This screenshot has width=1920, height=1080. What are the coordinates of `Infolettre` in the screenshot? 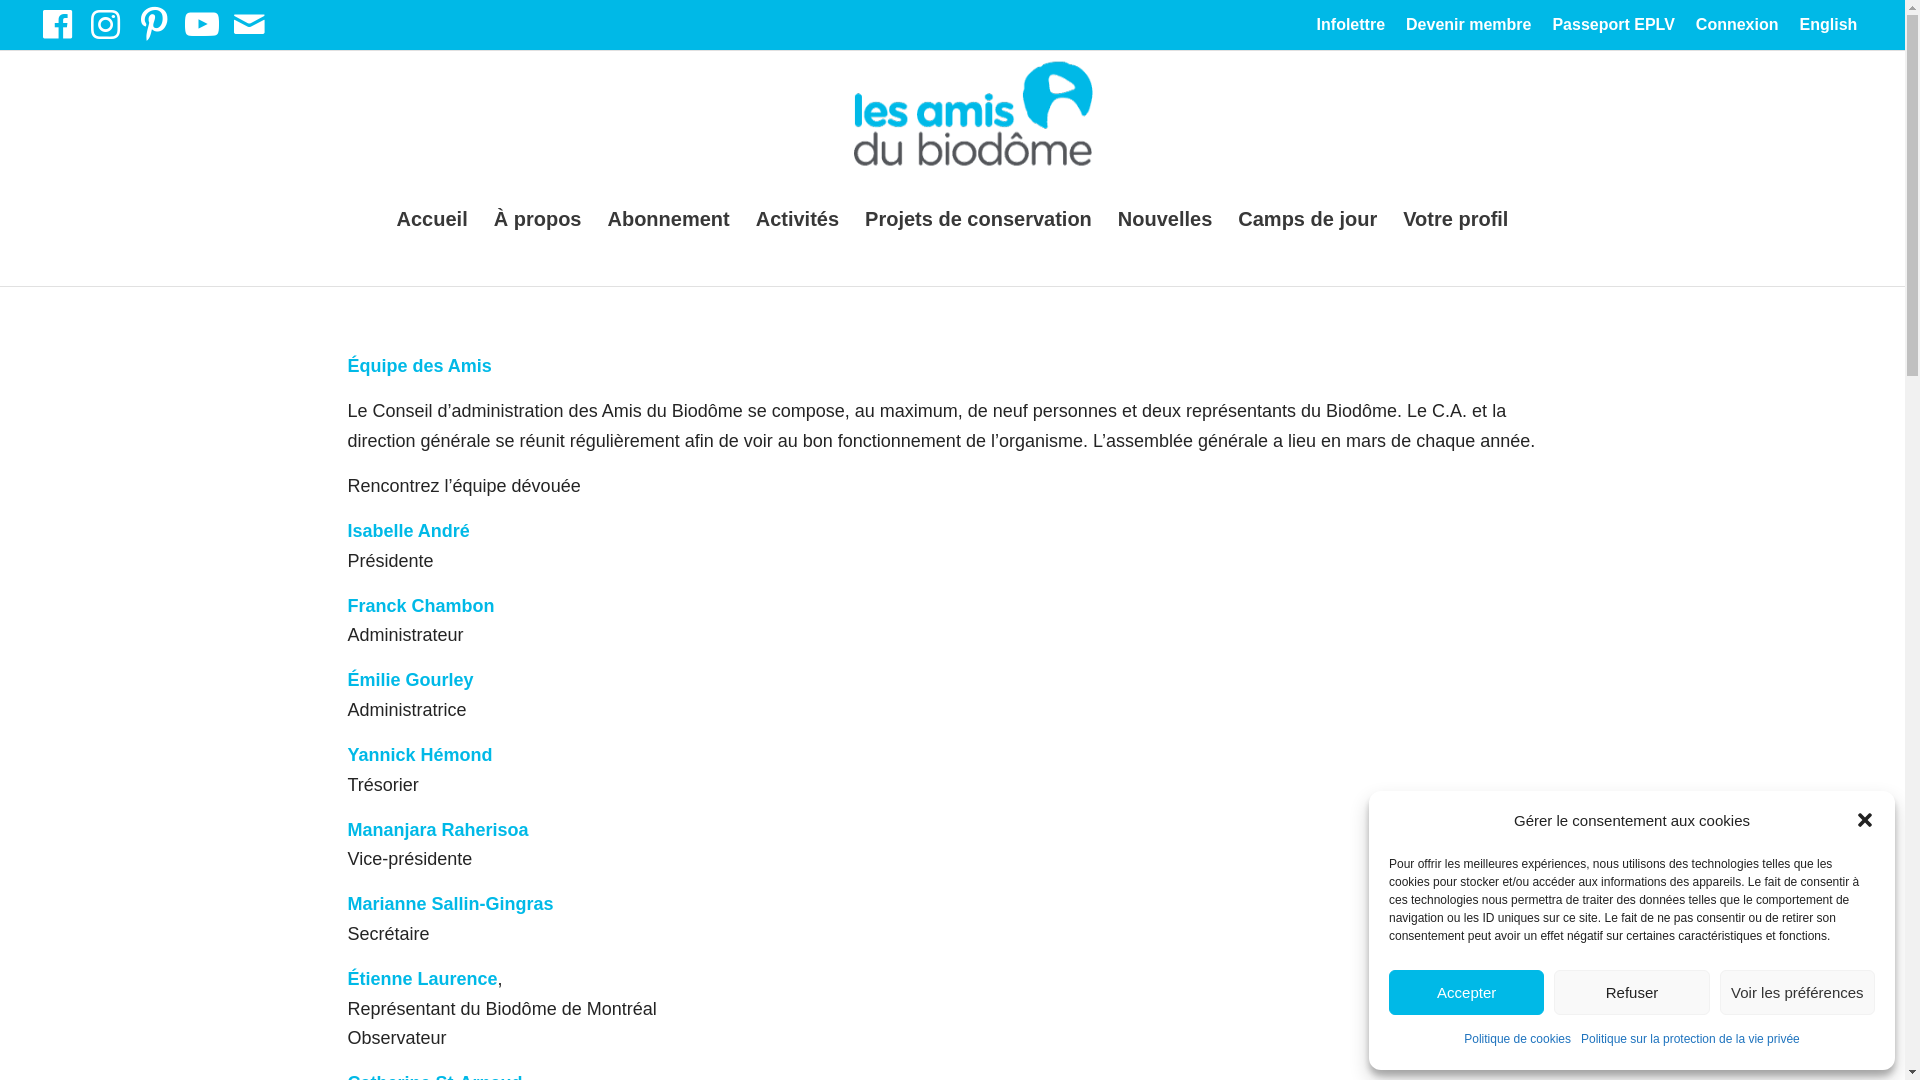 It's located at (1351, 28).